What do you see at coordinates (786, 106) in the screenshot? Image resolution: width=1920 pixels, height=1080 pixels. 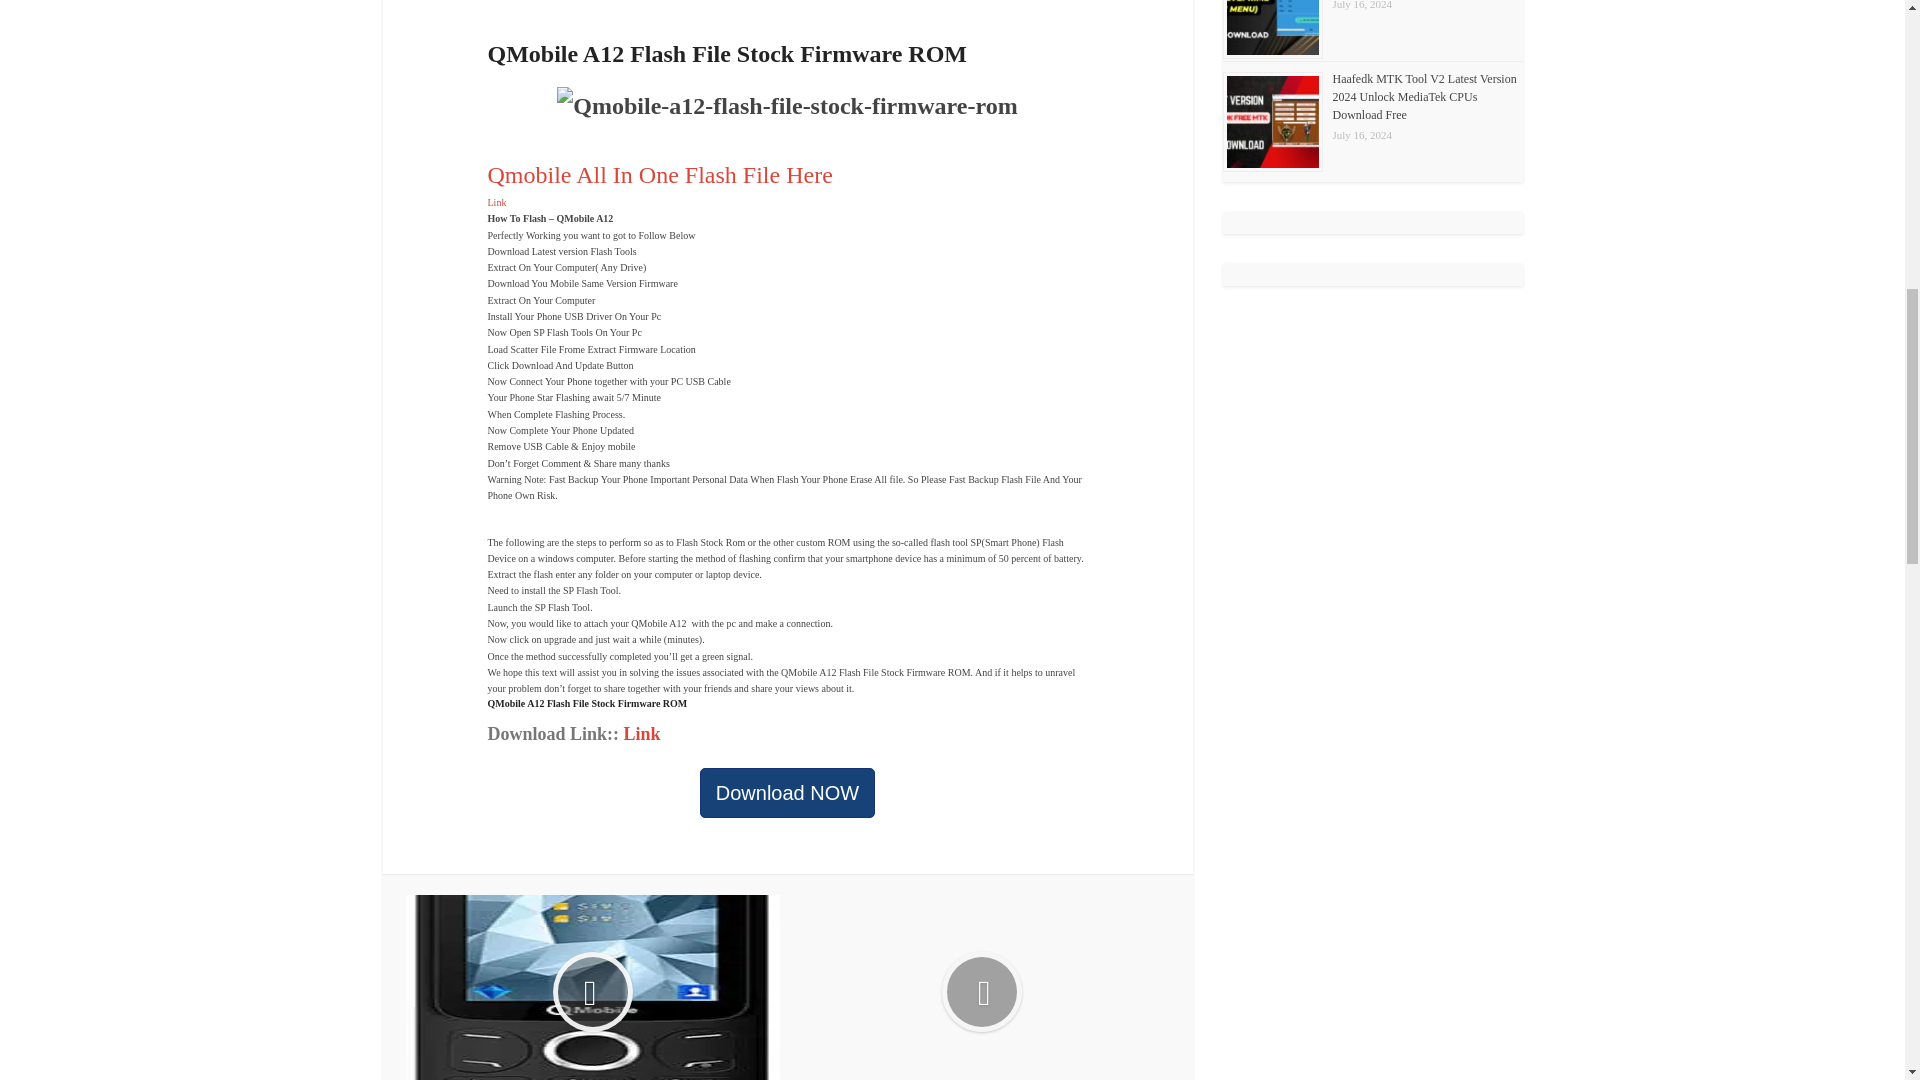 I see `Qmobile a12 flash file stock firmware rom 1` at bounding box center [786, 106].